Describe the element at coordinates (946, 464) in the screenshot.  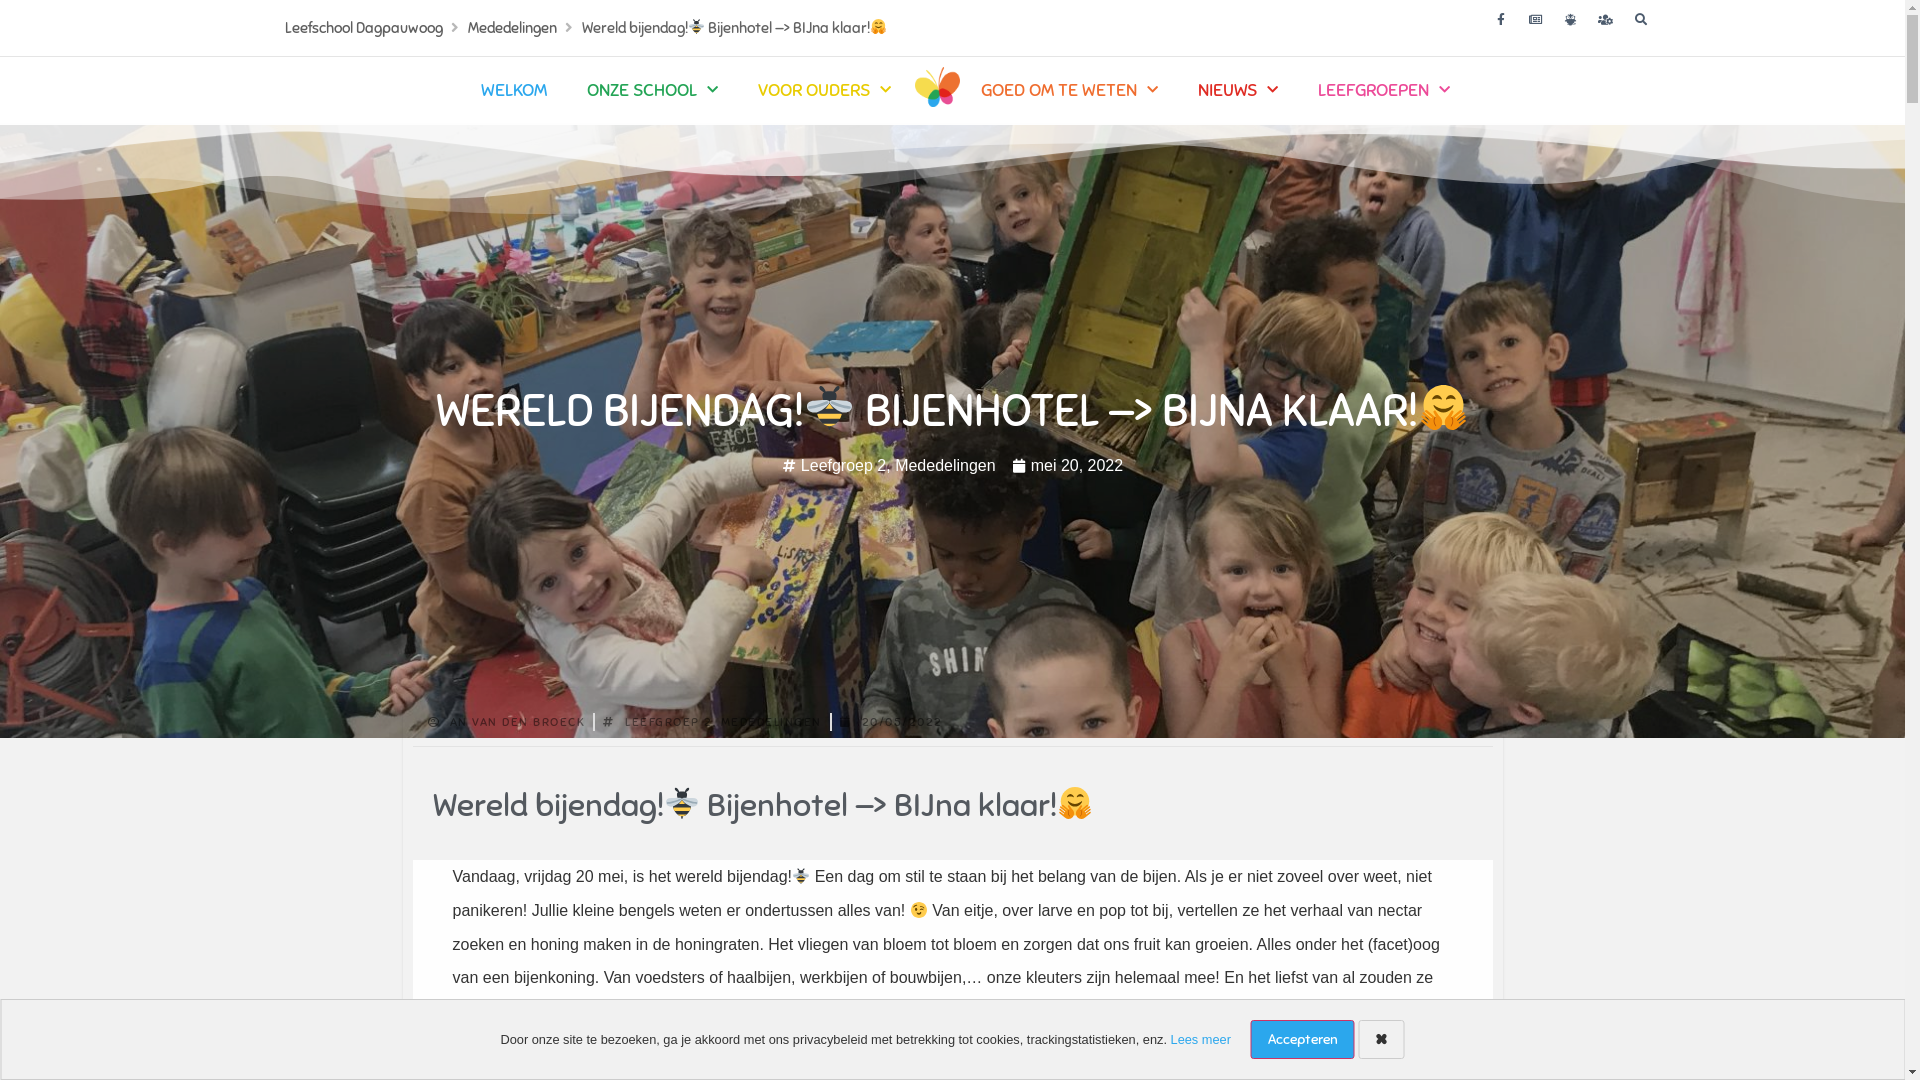
I see `Mededelingen` at that location.